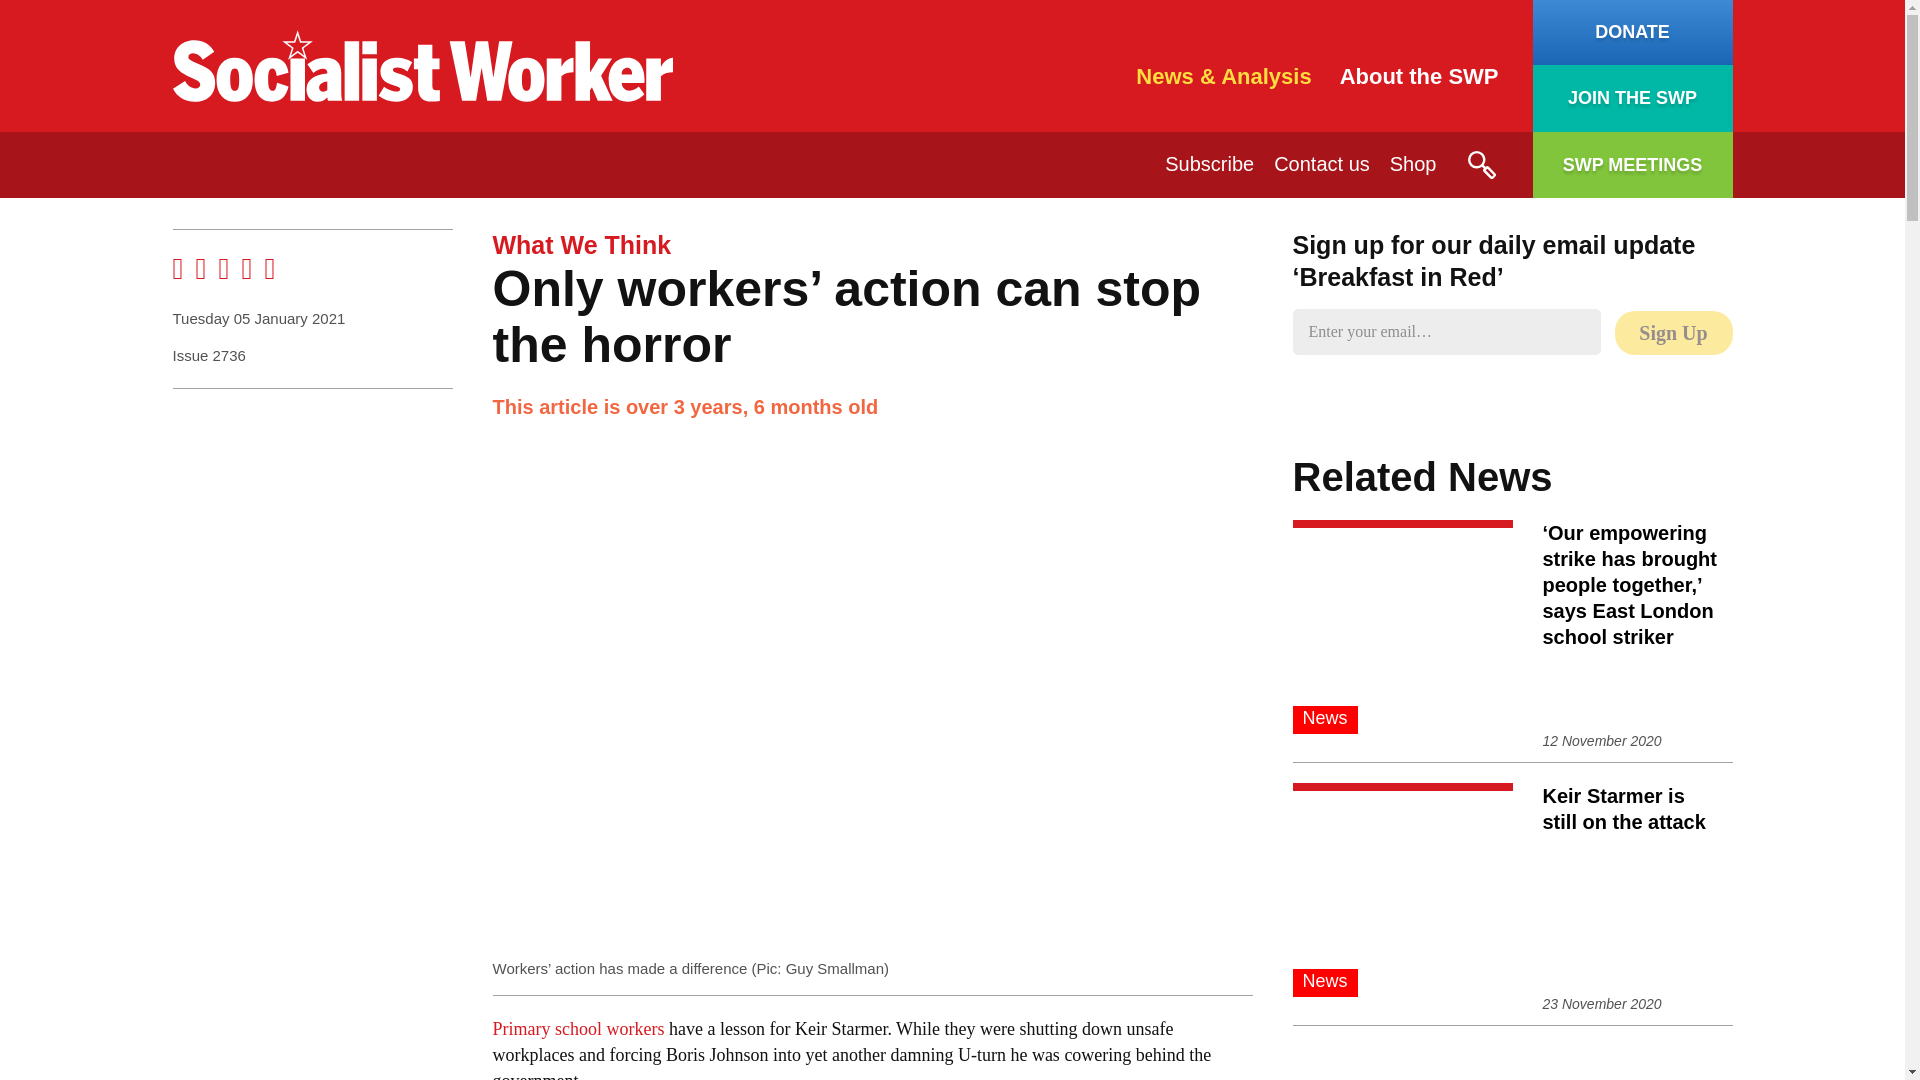  Describe the element at coordinates (1209, 164) in the screenshot. I see `Subscribe` at that location.